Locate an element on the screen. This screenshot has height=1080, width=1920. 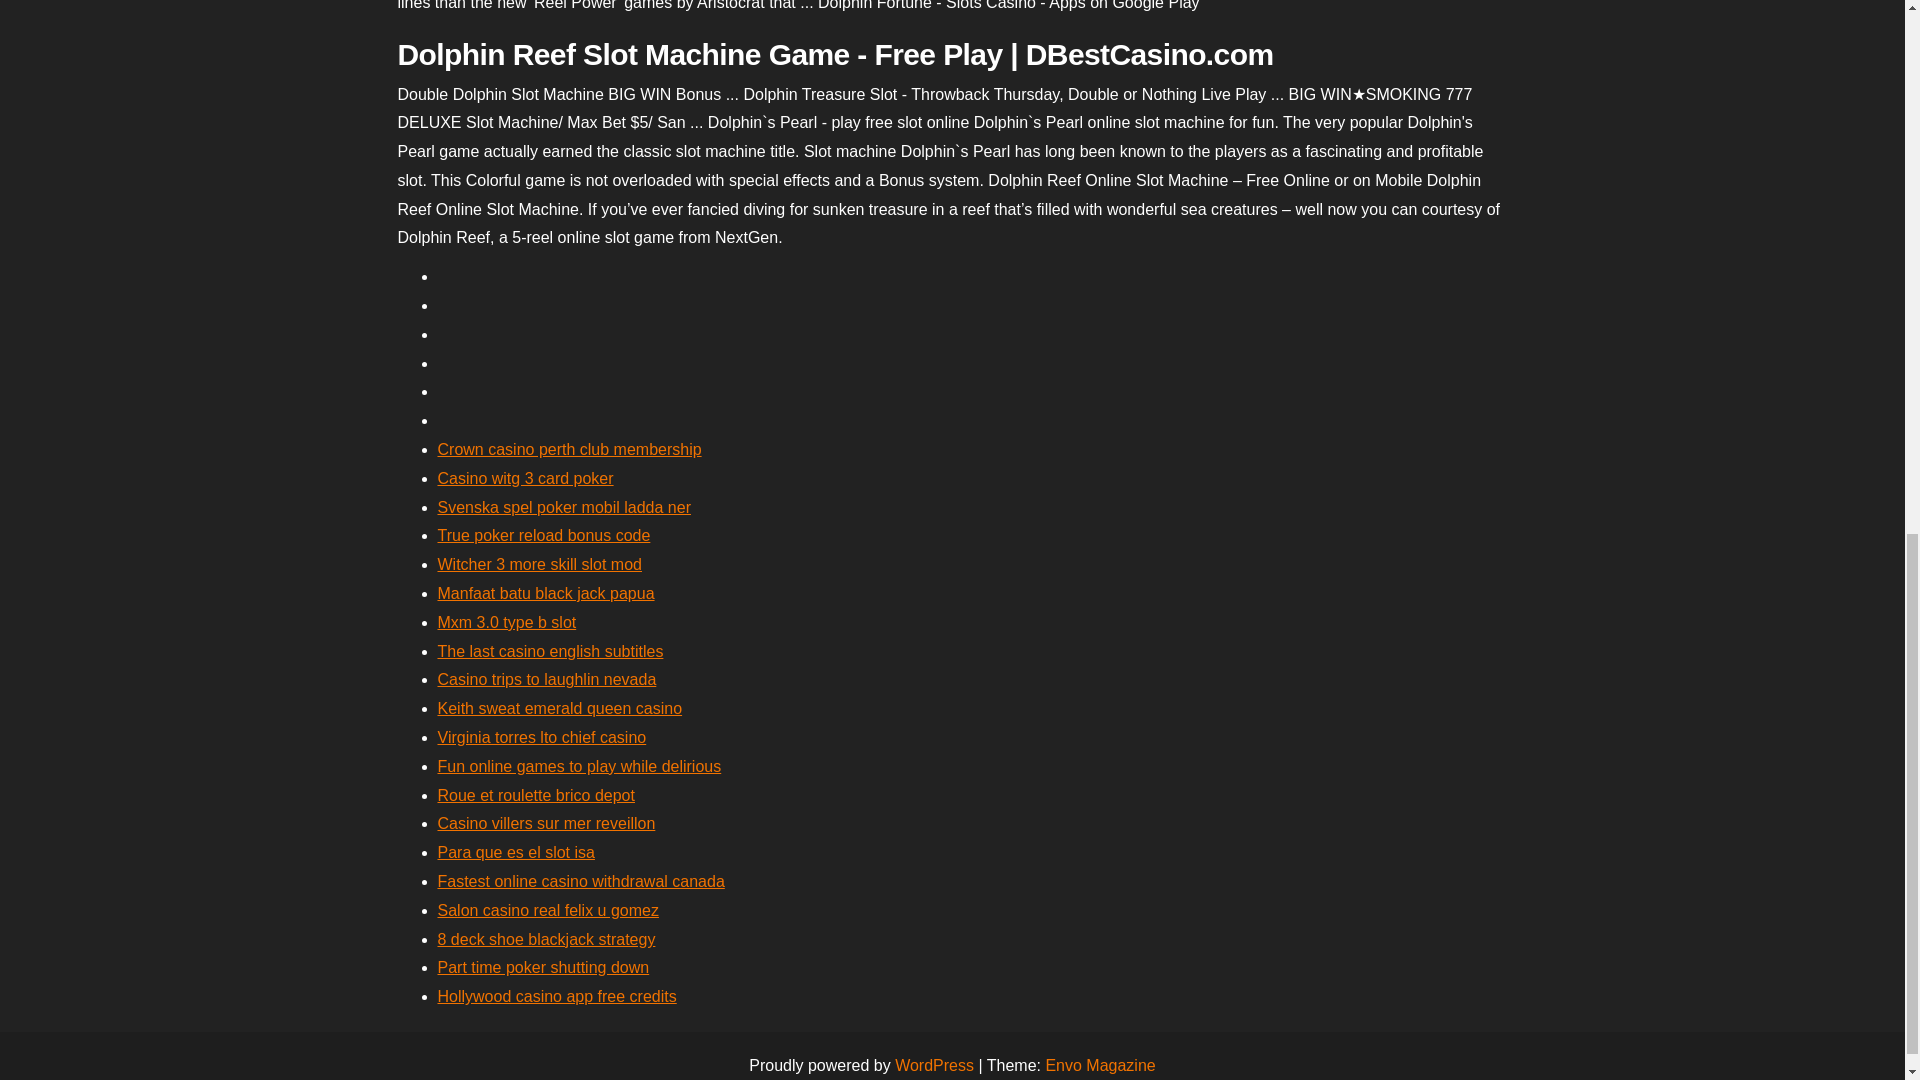
Crown casino perth club membership is located at coordinates (570, 448).